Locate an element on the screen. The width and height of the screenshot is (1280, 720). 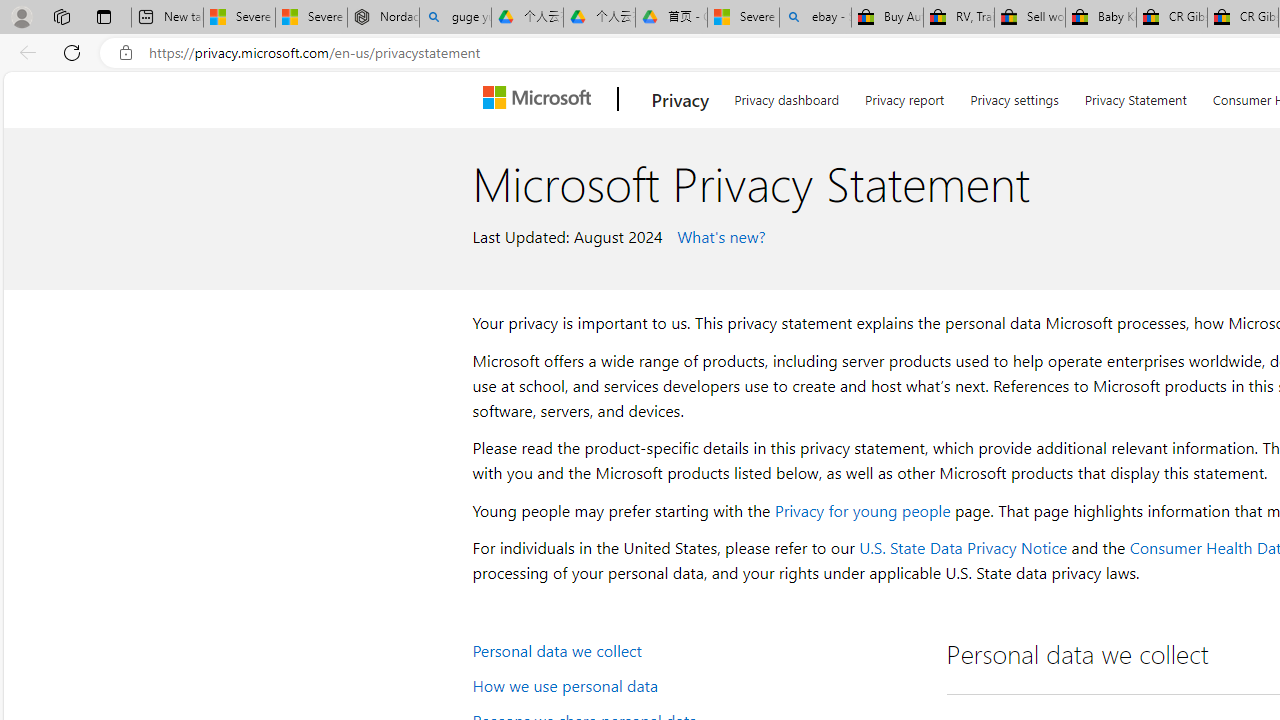
Privacy dashboard is located at coordinates (786, 96).